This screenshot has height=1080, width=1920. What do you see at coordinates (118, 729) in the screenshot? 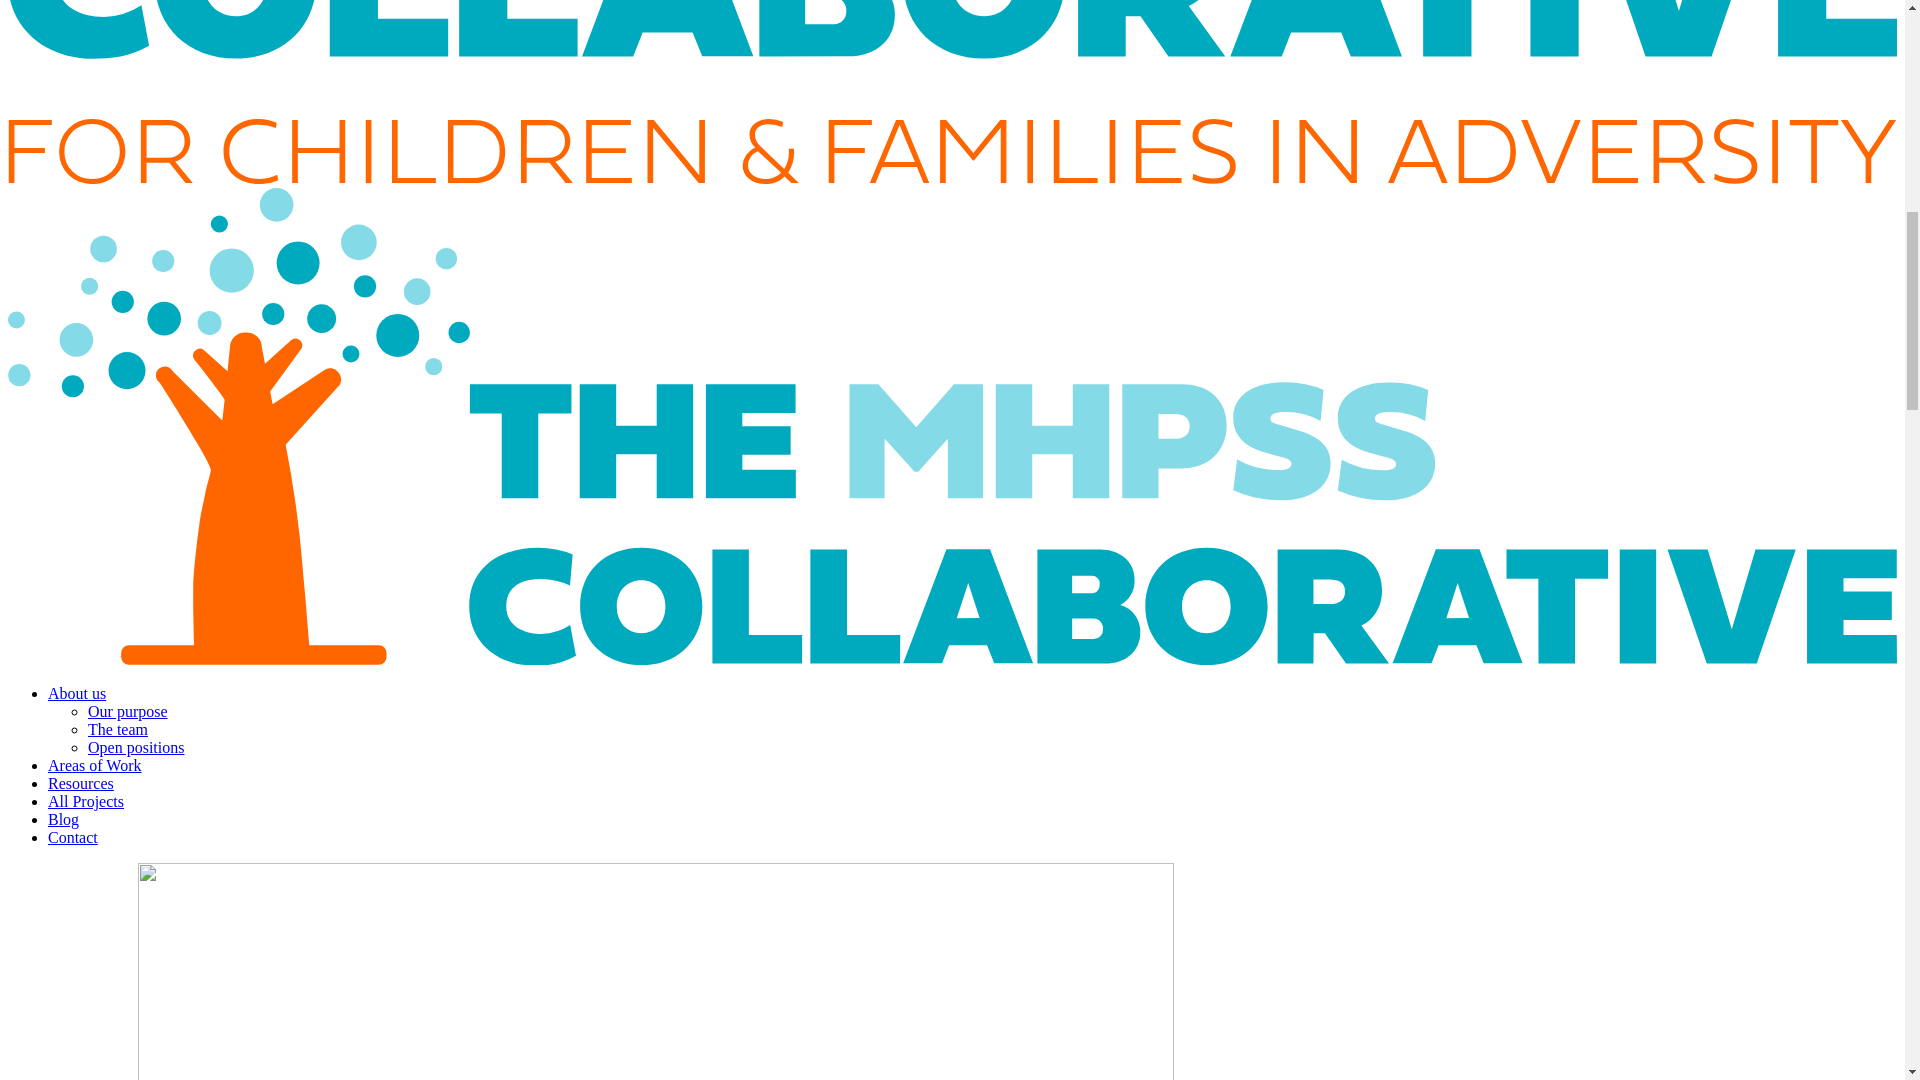
I see `The team` at bounding box center [118, 729].